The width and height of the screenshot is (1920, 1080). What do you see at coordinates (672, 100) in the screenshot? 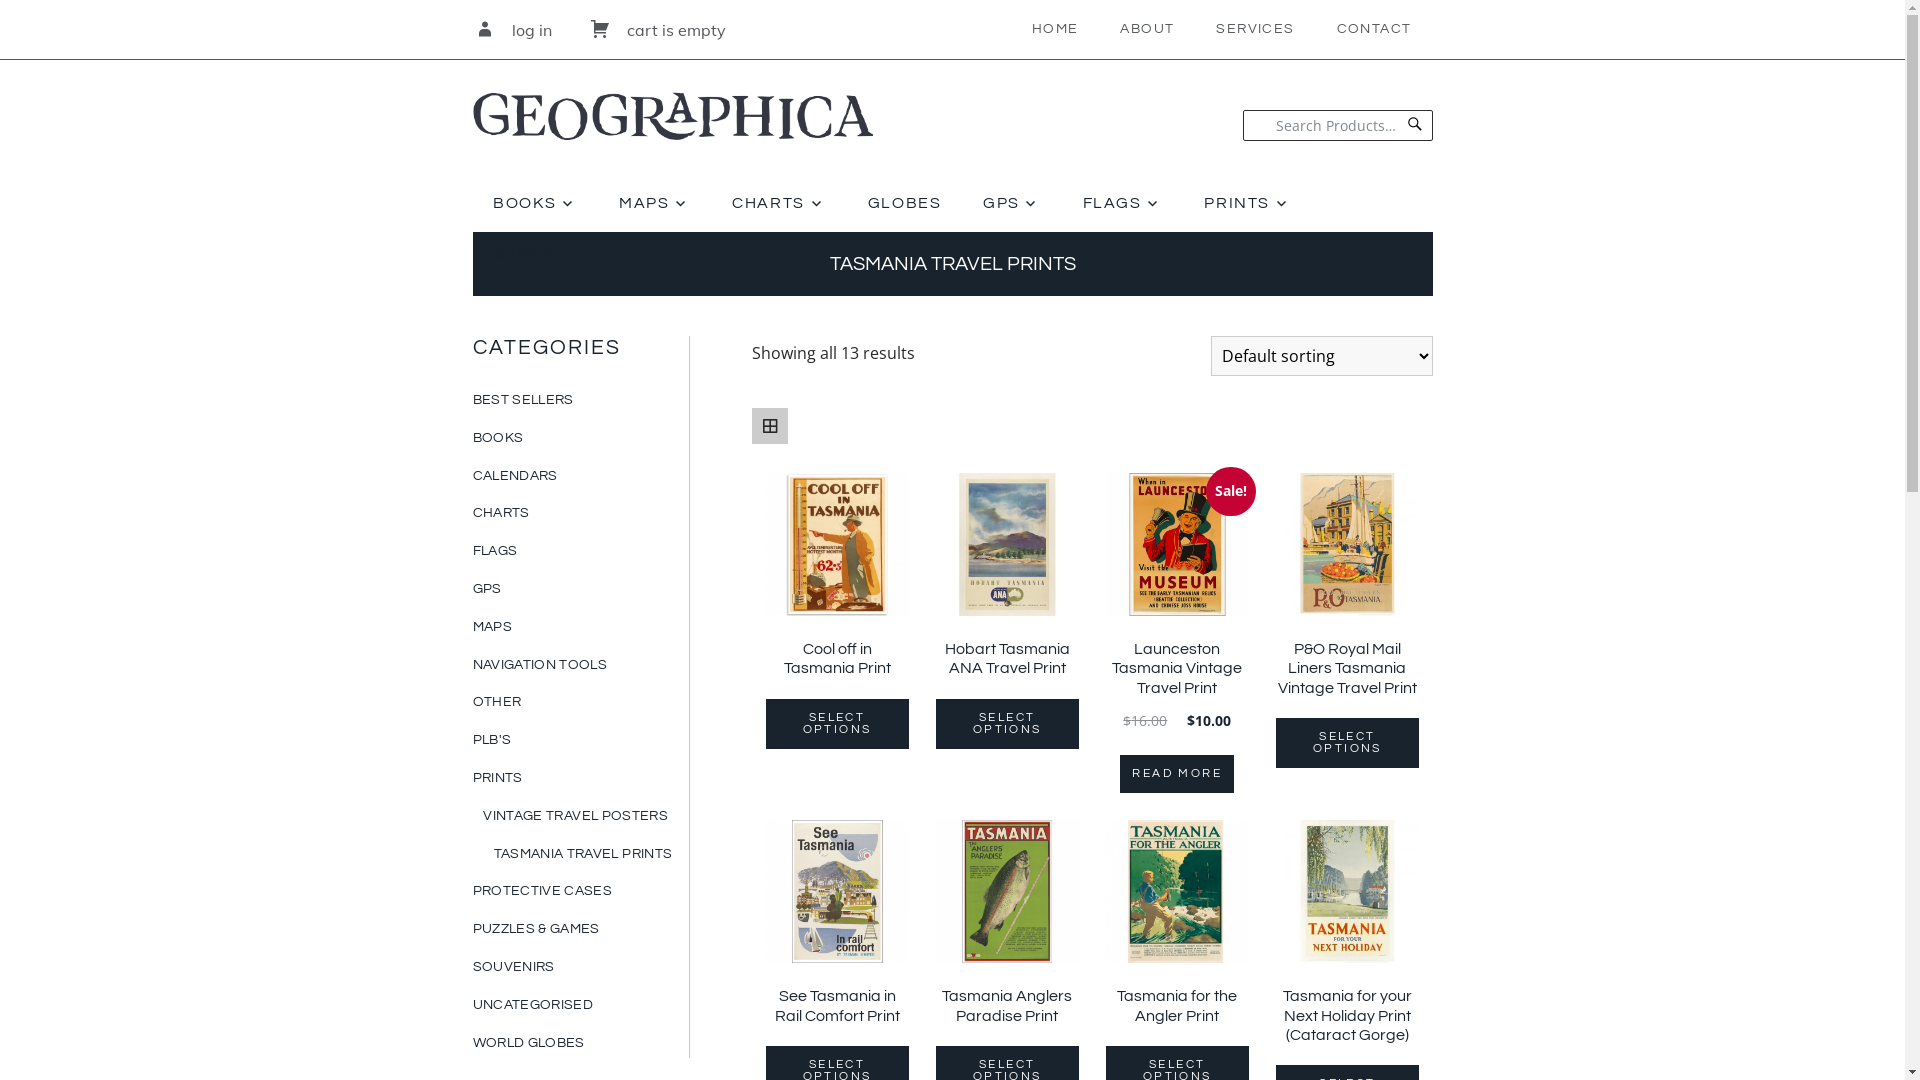
I see `Return to homepage` at bounding box center [672, 100].